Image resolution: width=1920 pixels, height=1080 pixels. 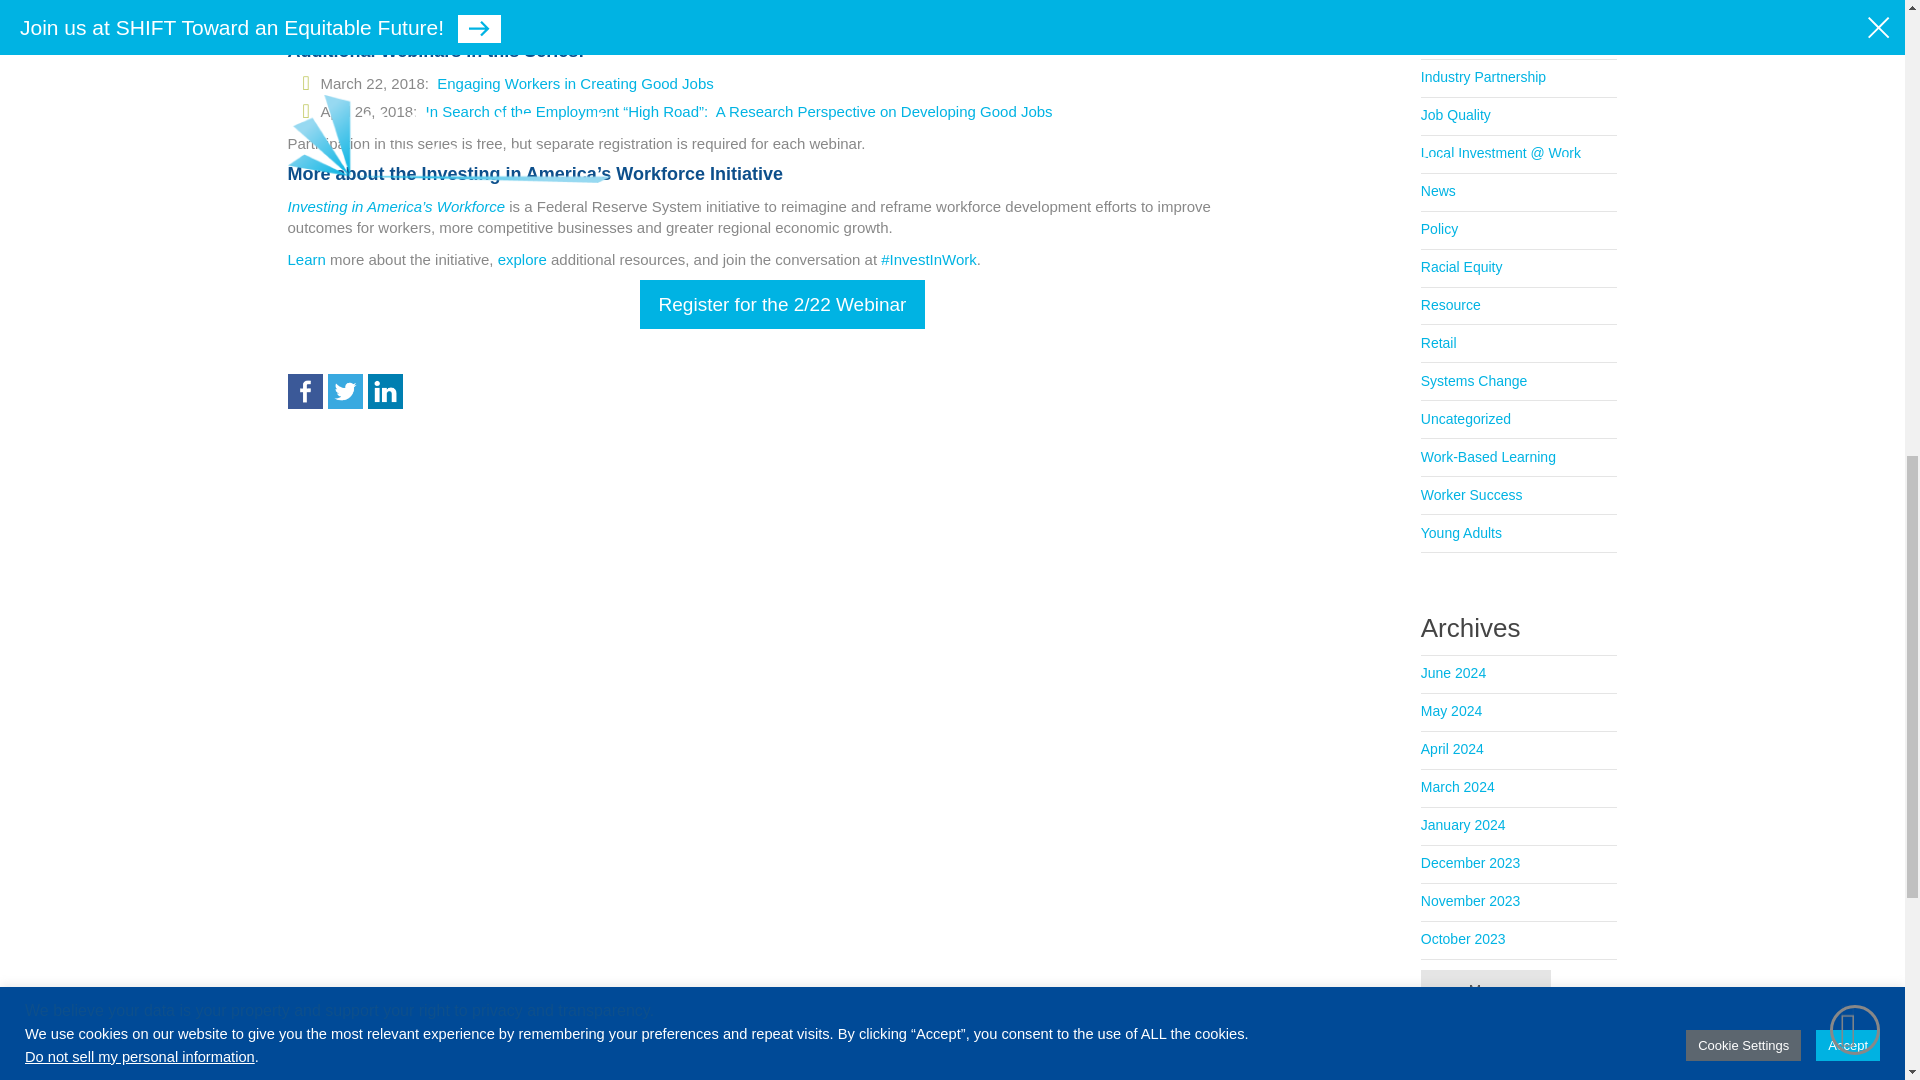 What do you see at coordinates (305, 391) in the screenshot?
I see `facebook` at bounding box center [305, 391].